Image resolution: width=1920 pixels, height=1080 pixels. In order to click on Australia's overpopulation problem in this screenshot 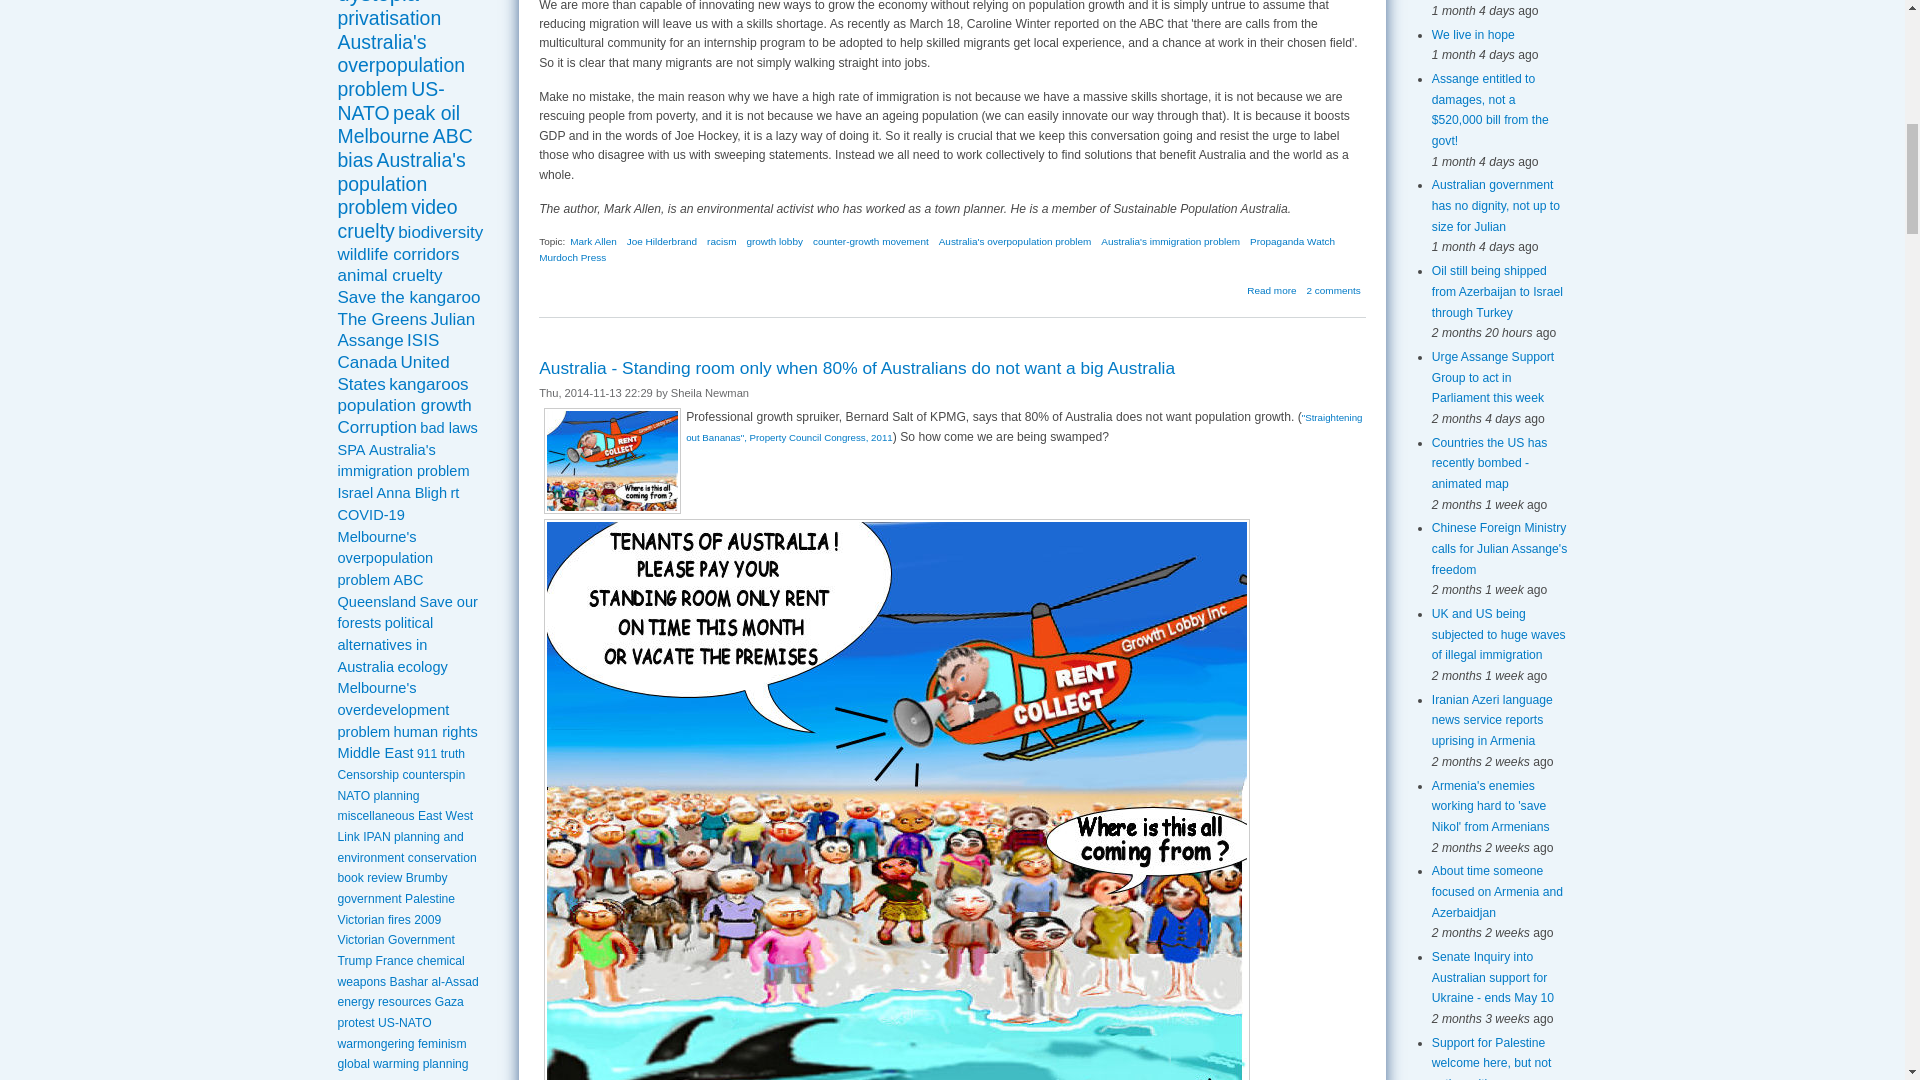, I will do `click(1015, 242)`.